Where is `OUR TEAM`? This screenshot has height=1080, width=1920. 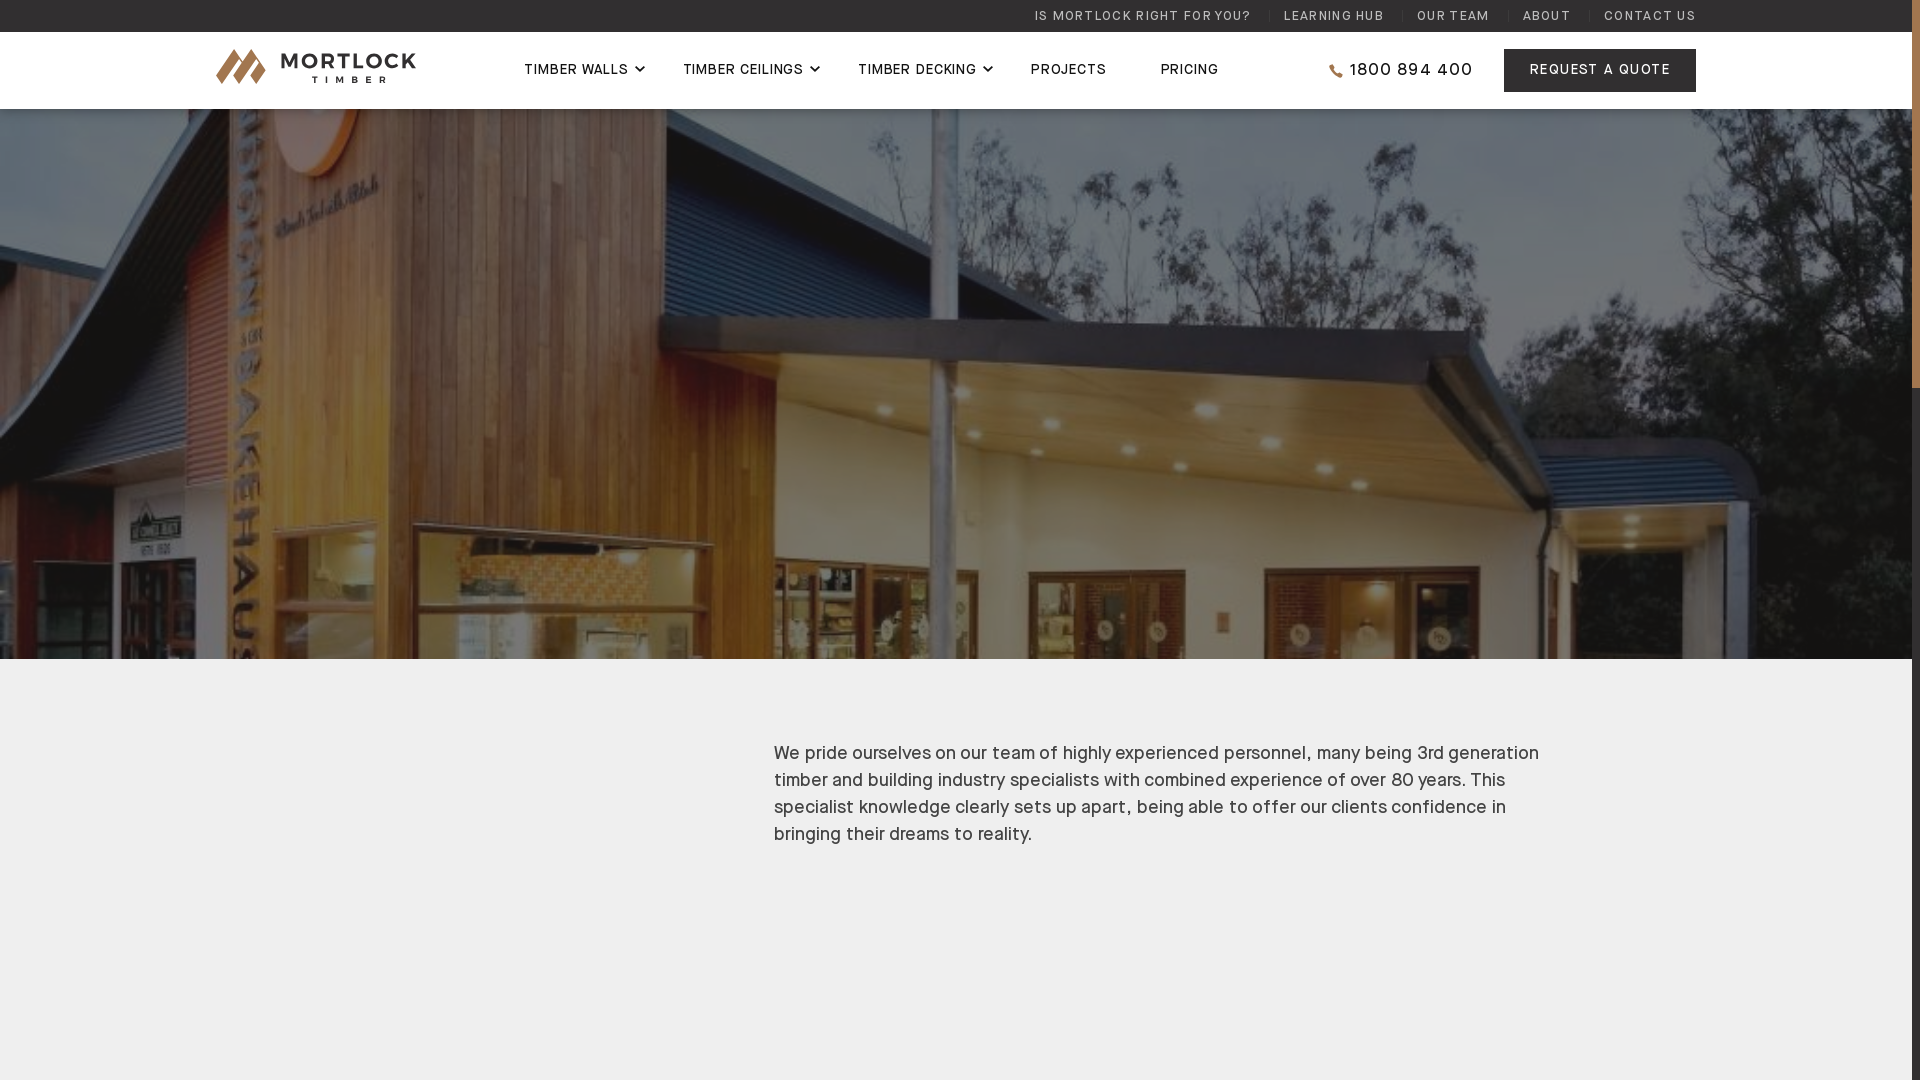 OUR TEAM is located at coordinates (1453, 16).